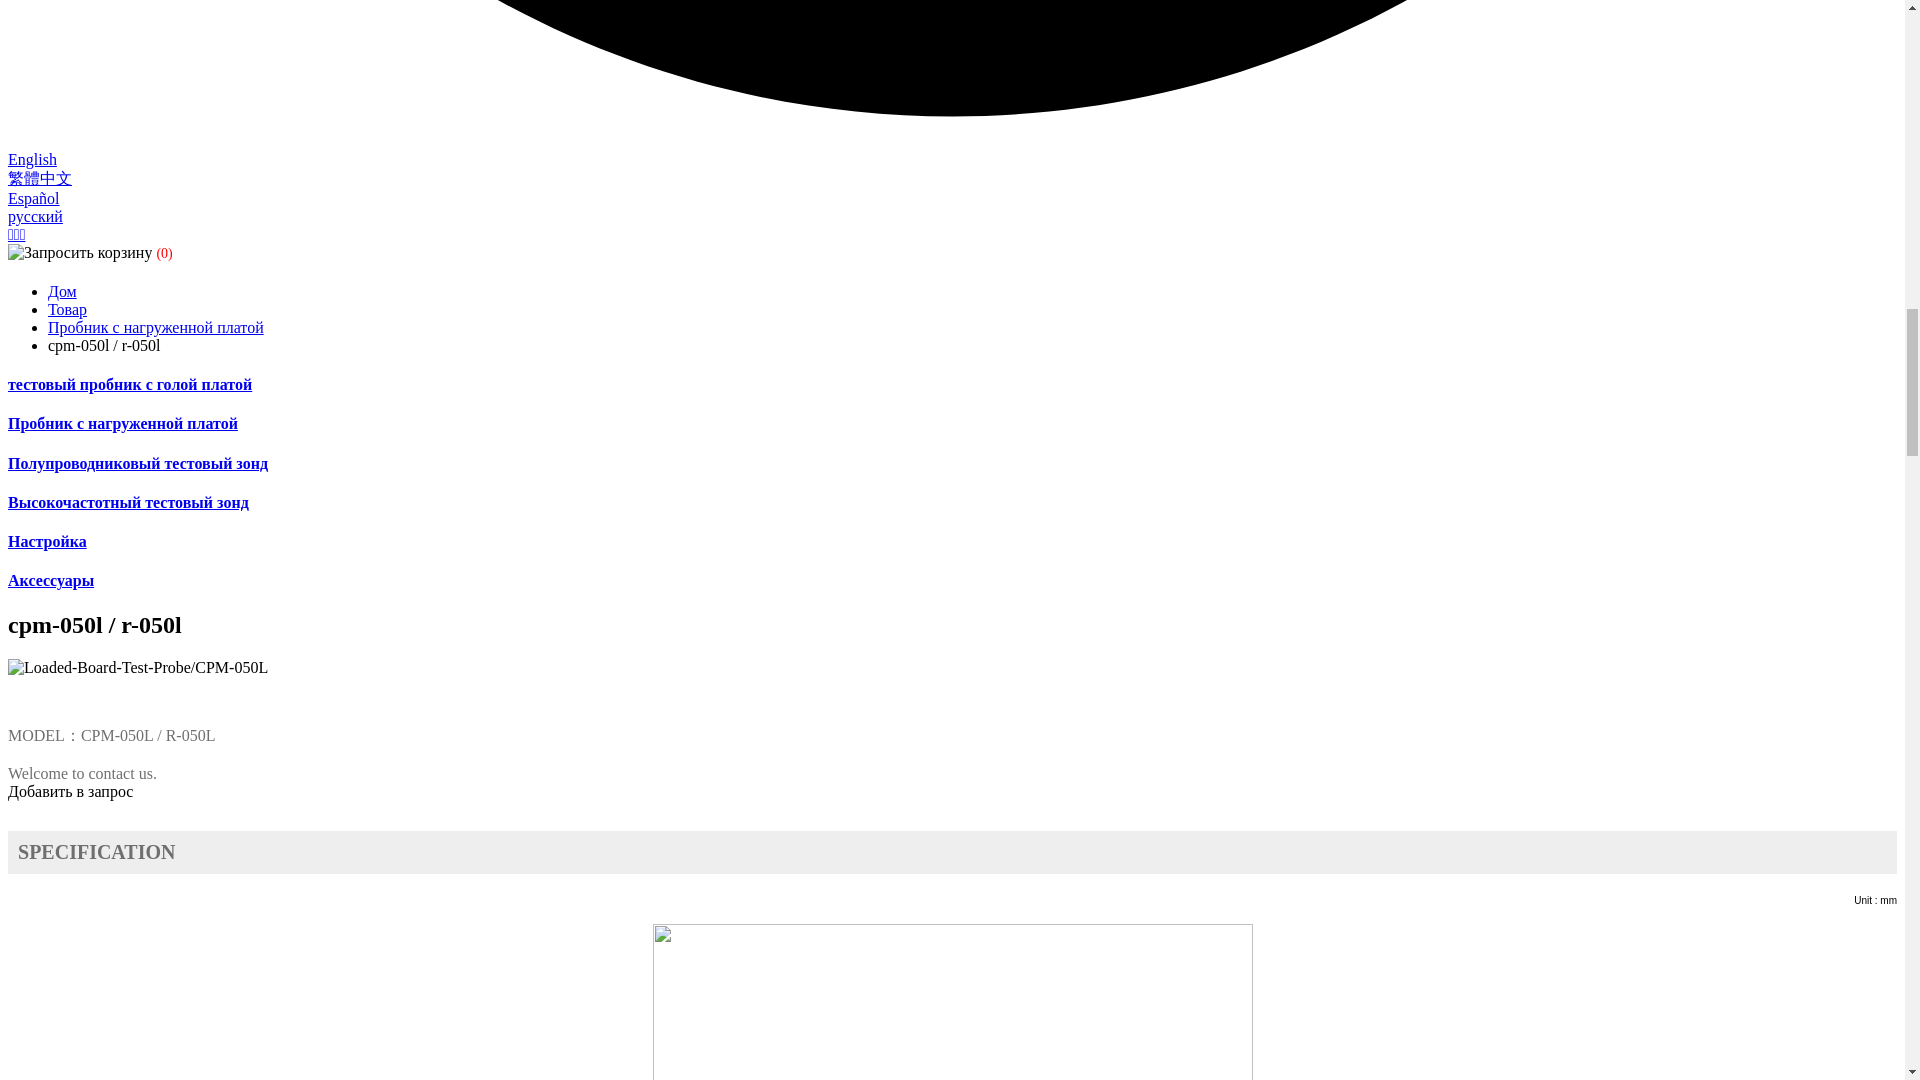  I want to click on inquiryCart, so click(92, 252).